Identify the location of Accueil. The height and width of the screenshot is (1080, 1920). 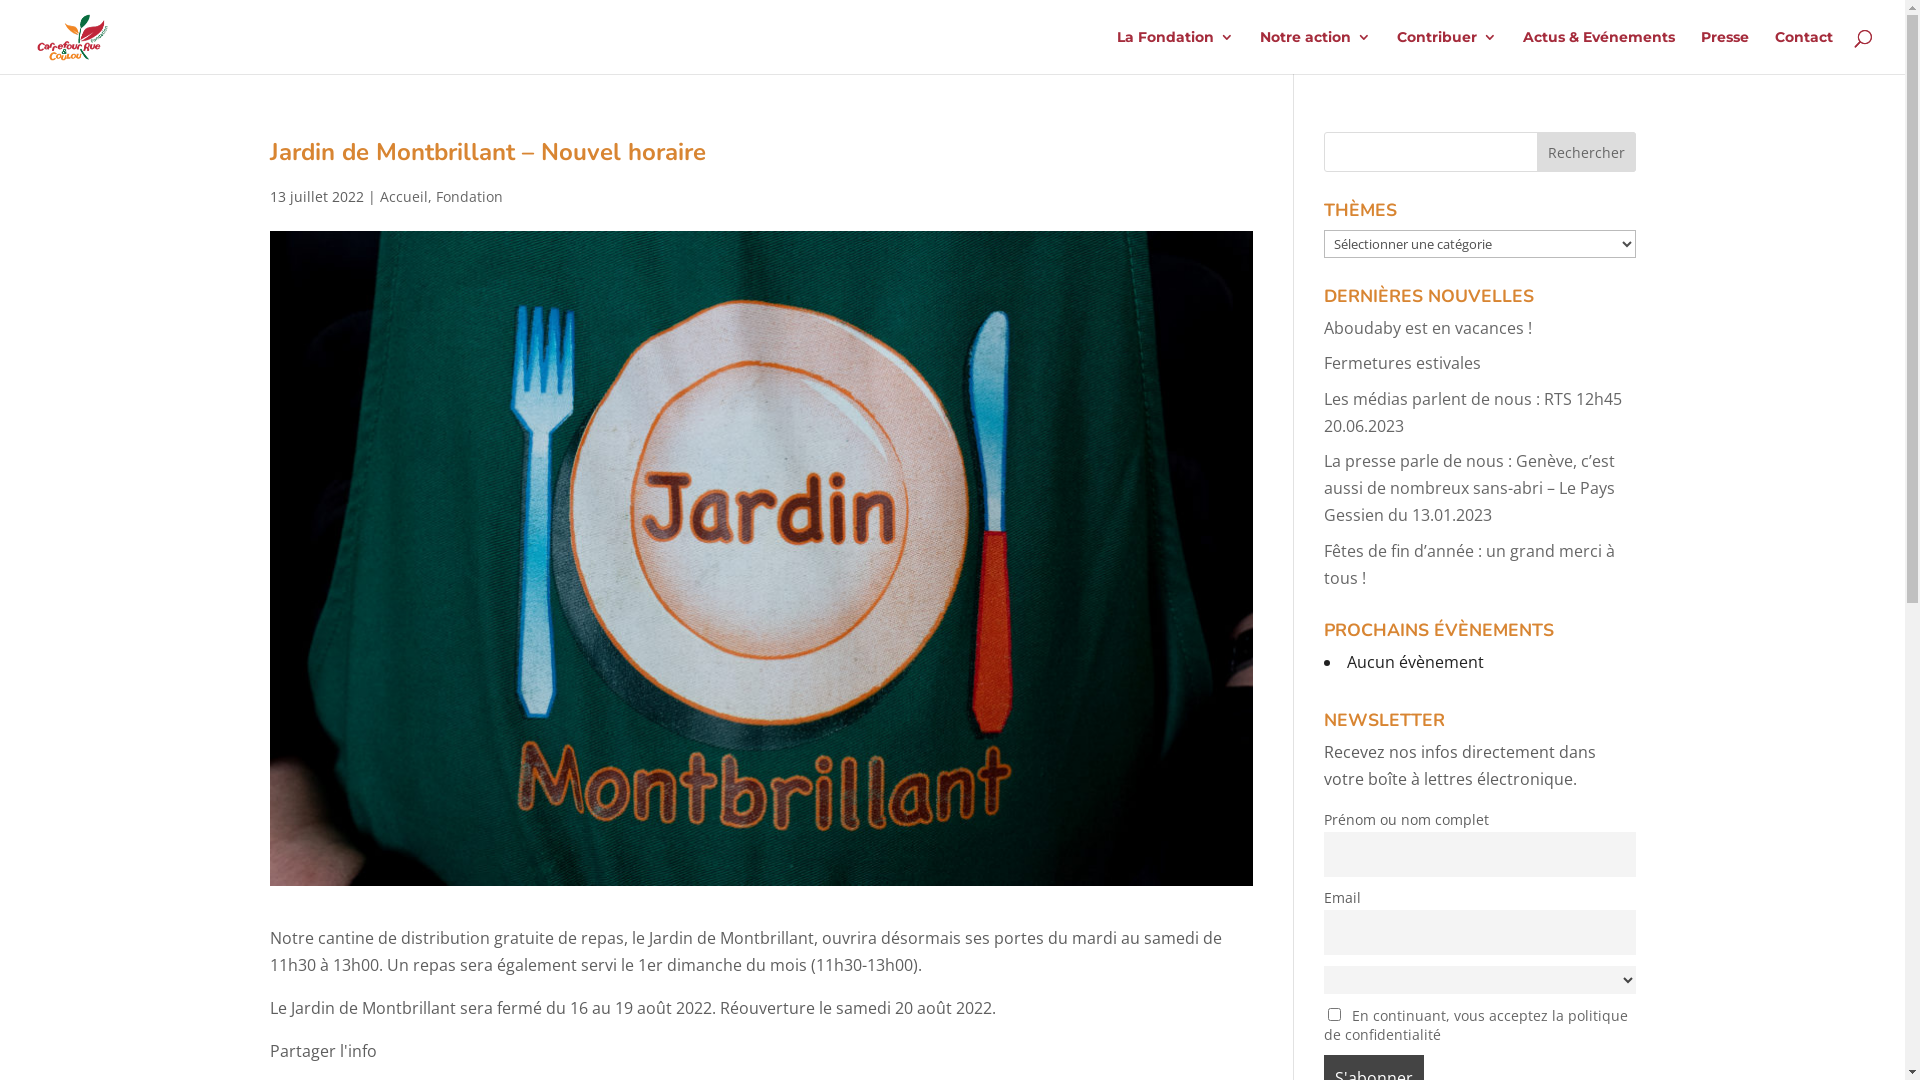
(404, 196).